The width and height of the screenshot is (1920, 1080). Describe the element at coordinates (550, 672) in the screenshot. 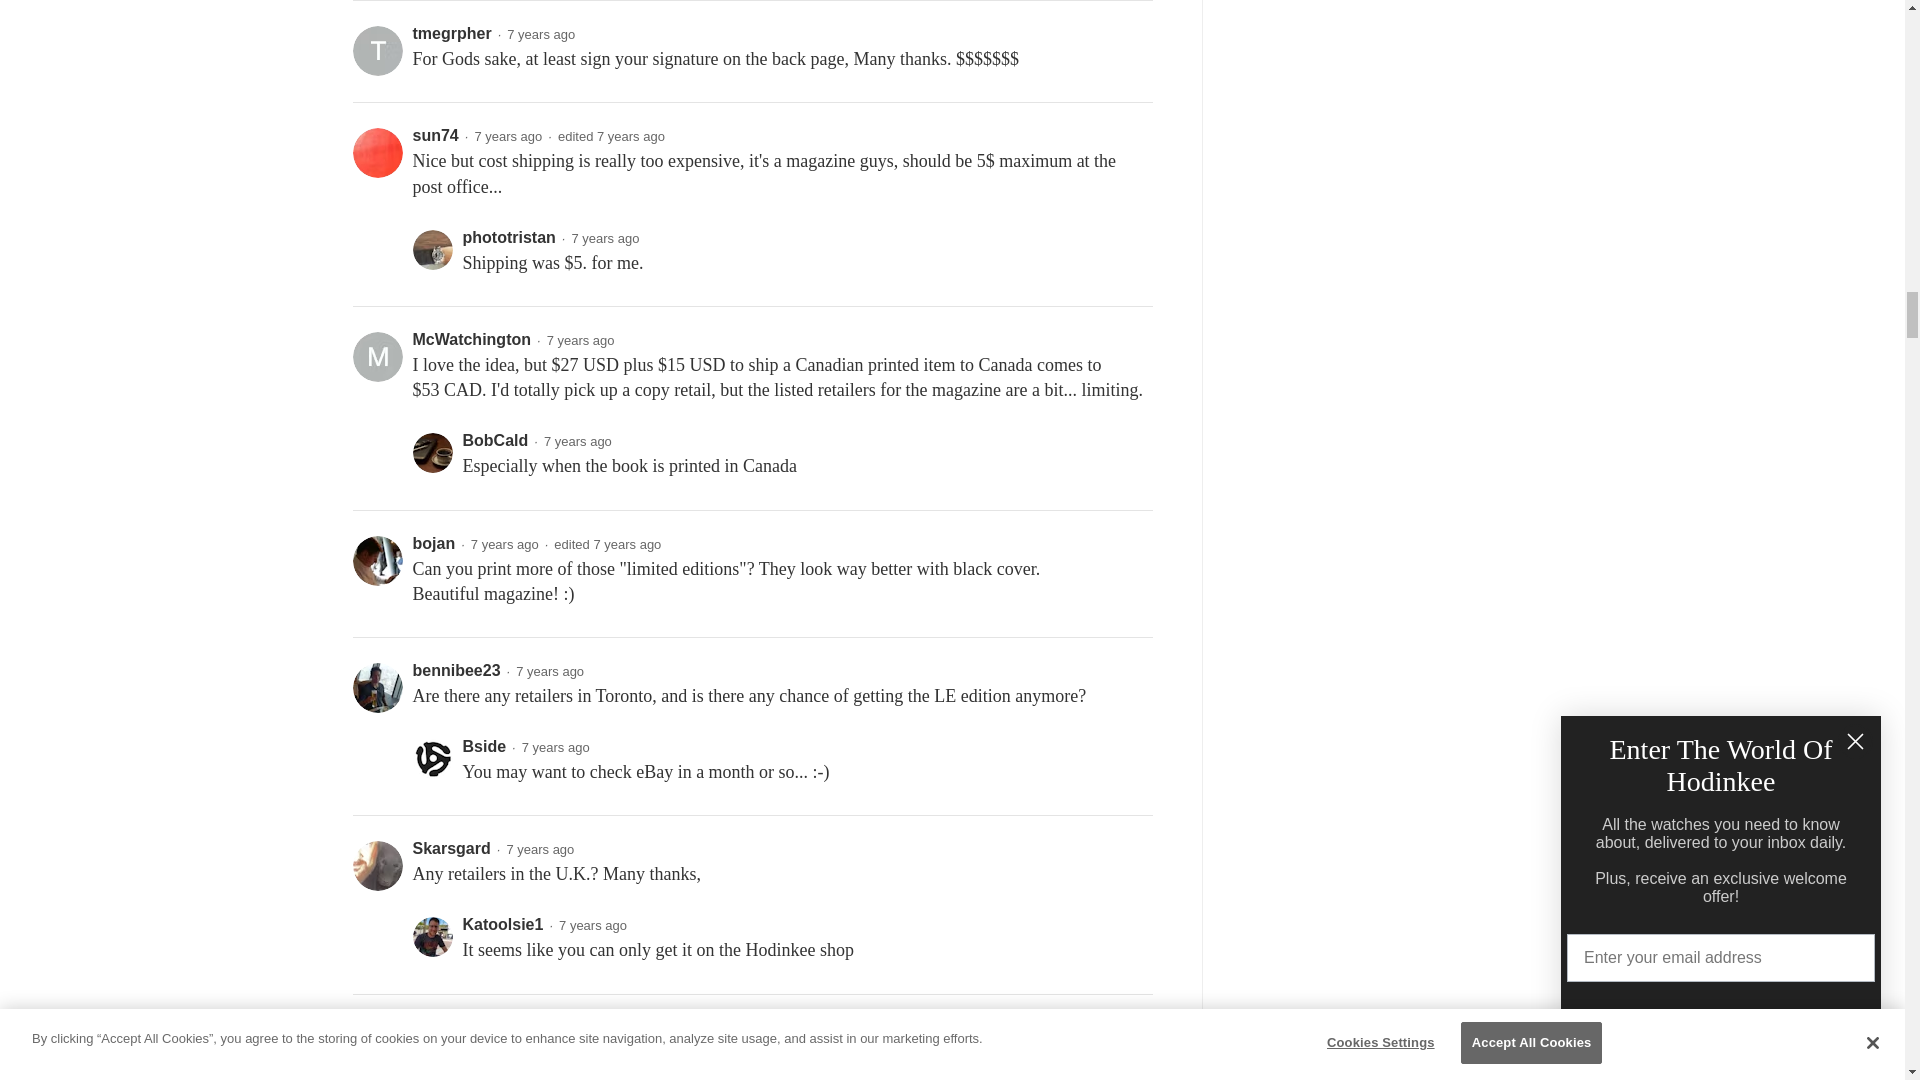

I see `2017-09-08 04:53` at that location.